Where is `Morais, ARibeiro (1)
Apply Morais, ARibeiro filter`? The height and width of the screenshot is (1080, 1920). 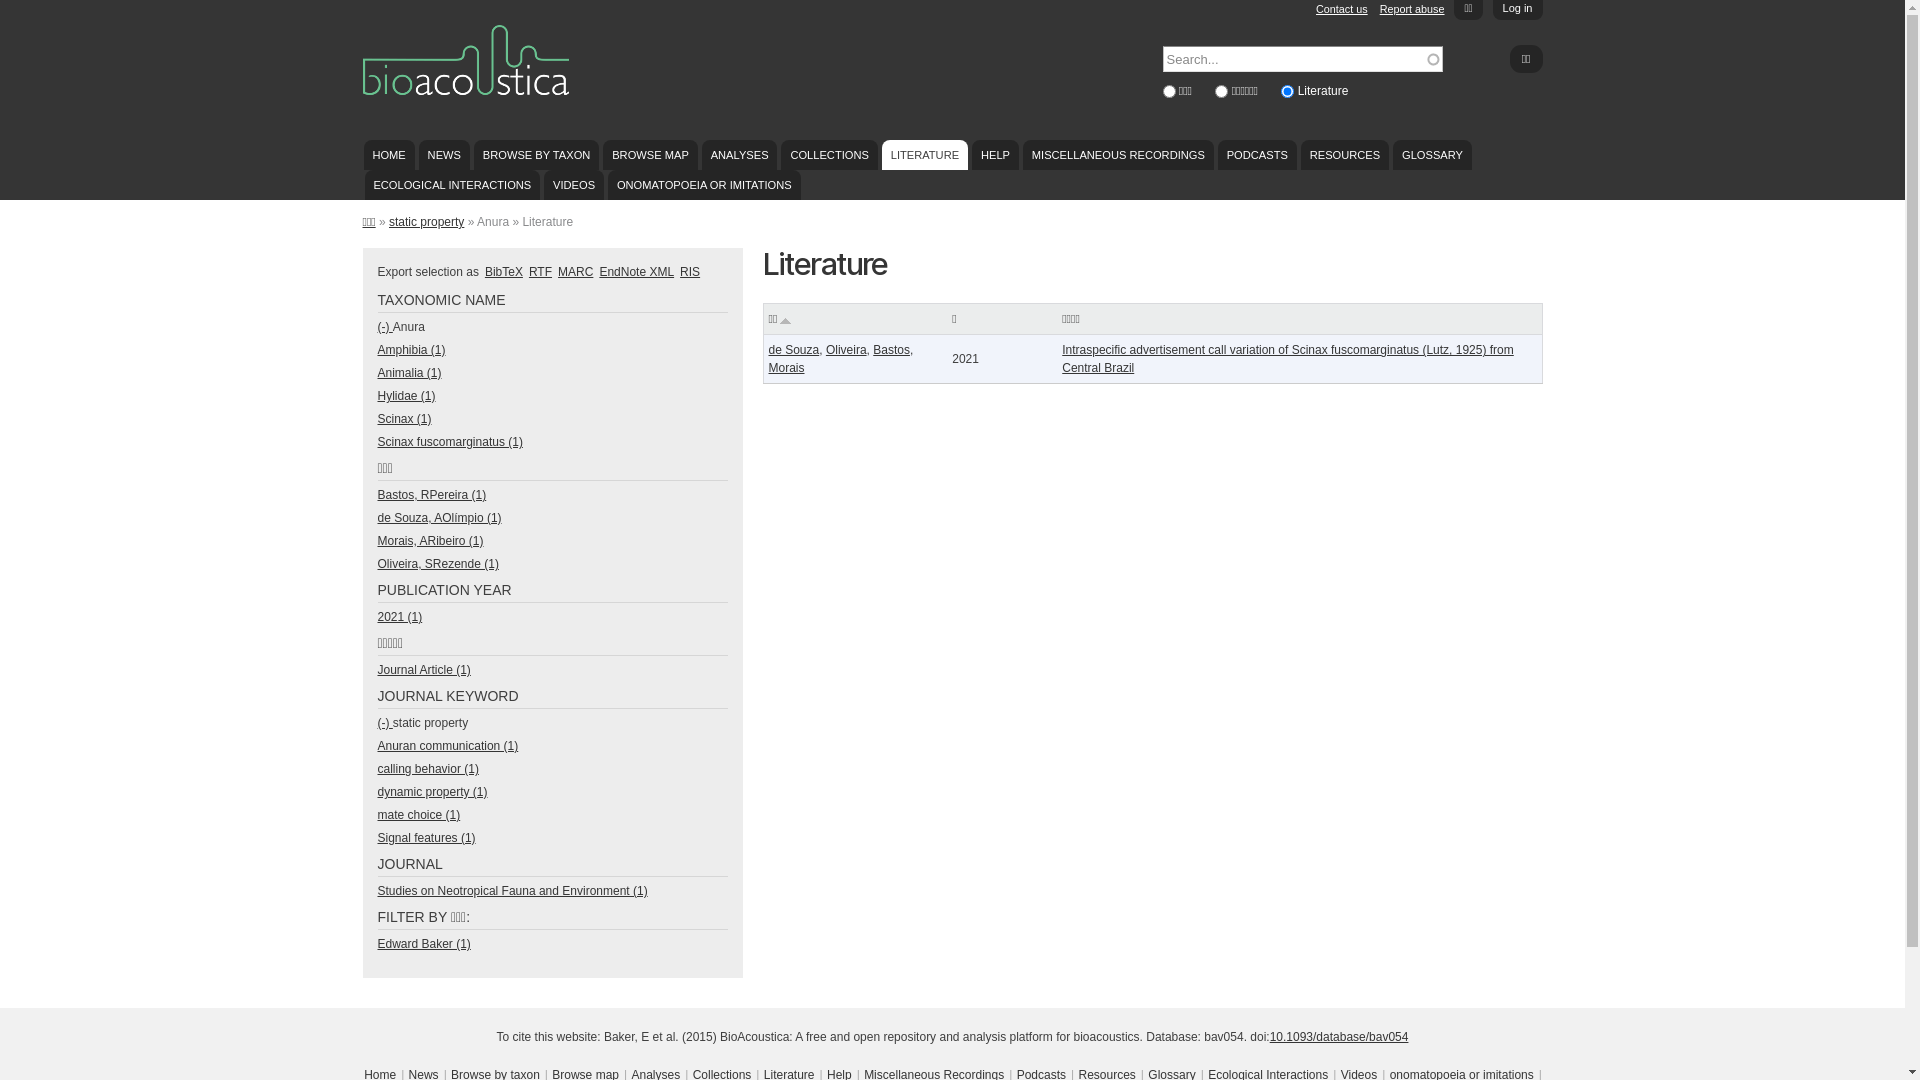 Morais, ARibeiro (1)
Apply Morais, ARibeiro filter is located at coordinates (431, 541).